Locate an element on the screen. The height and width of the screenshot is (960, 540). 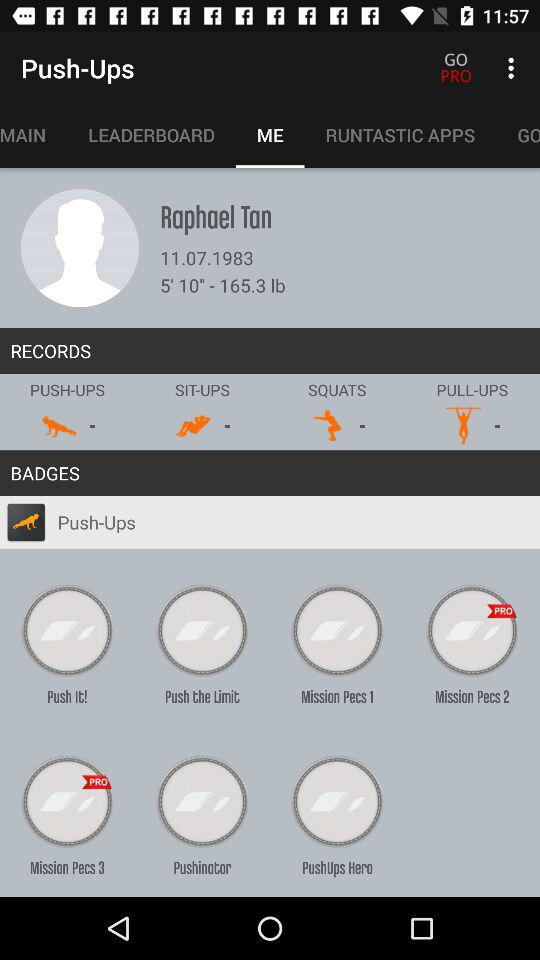
turn off icon to the left of the me item is located at coordinates (151, 135).